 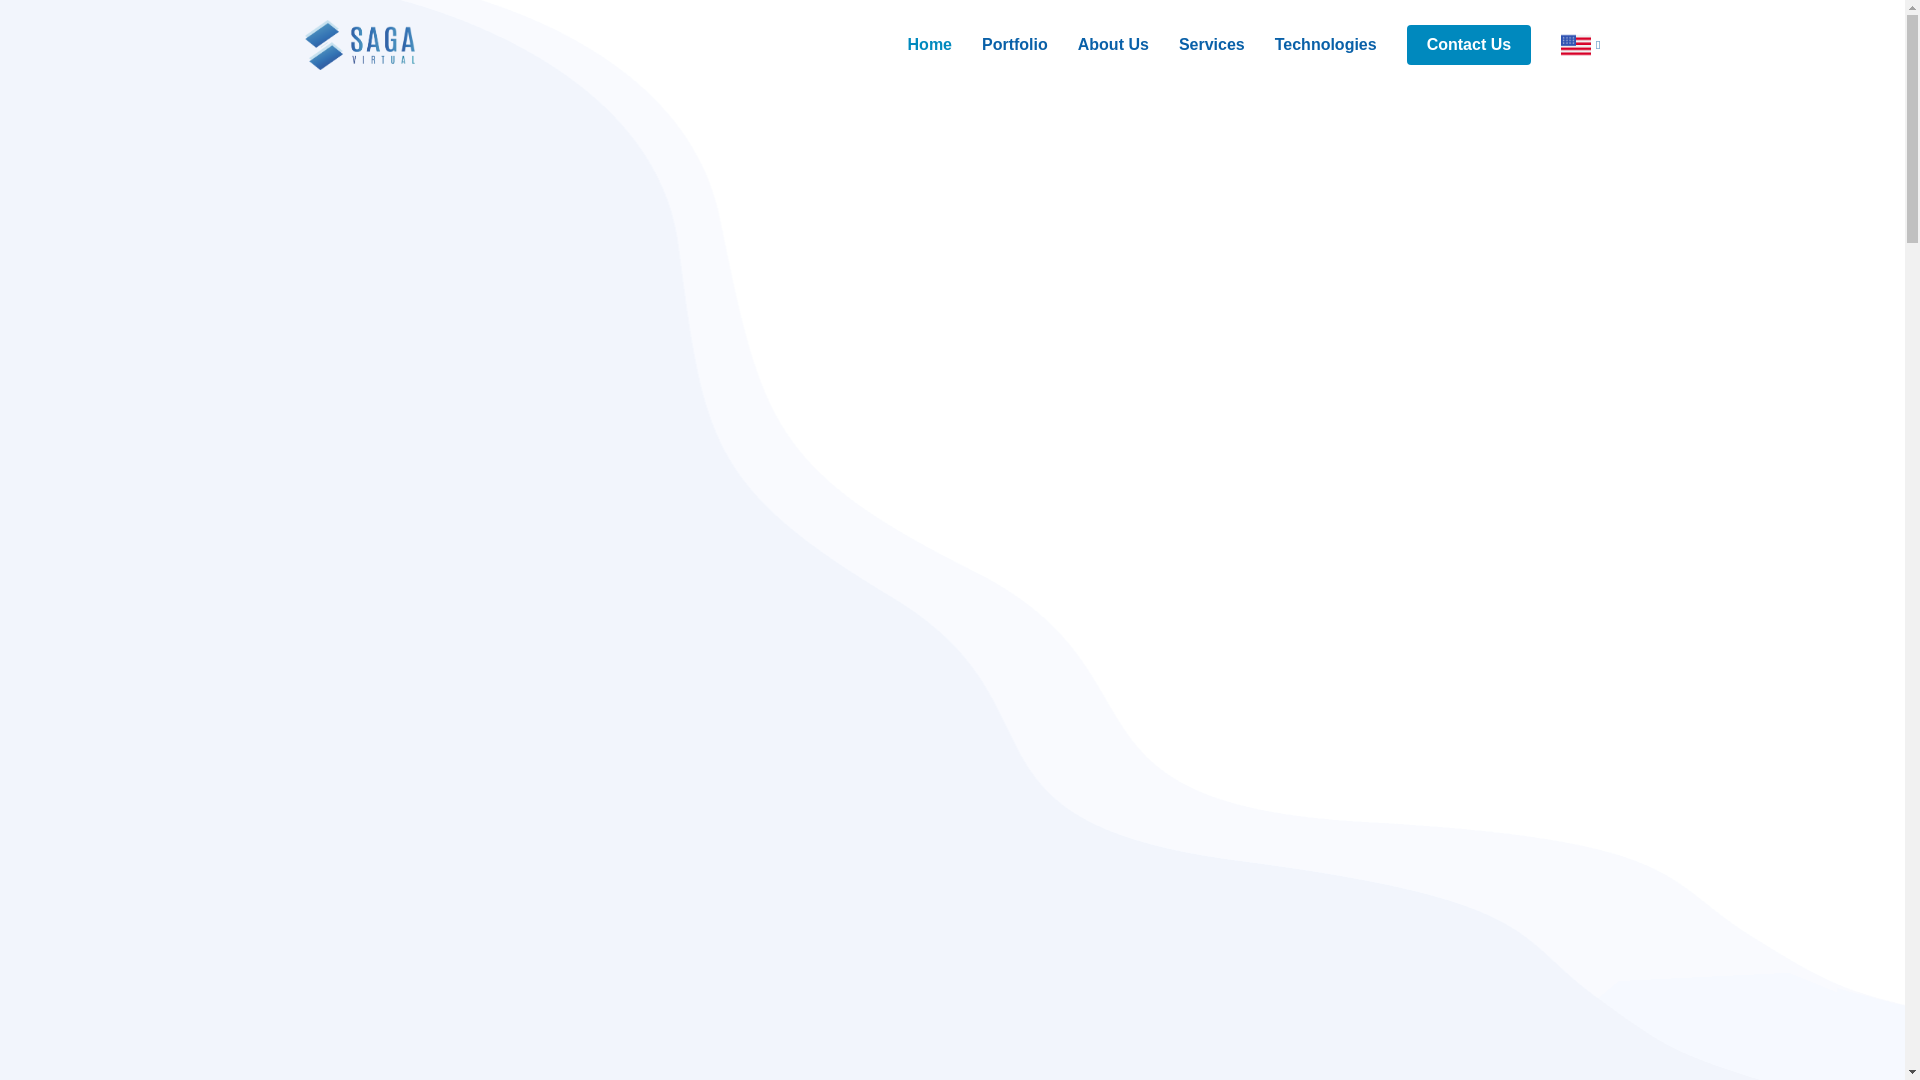 I want to click on Home, so click(x=914, y=44).